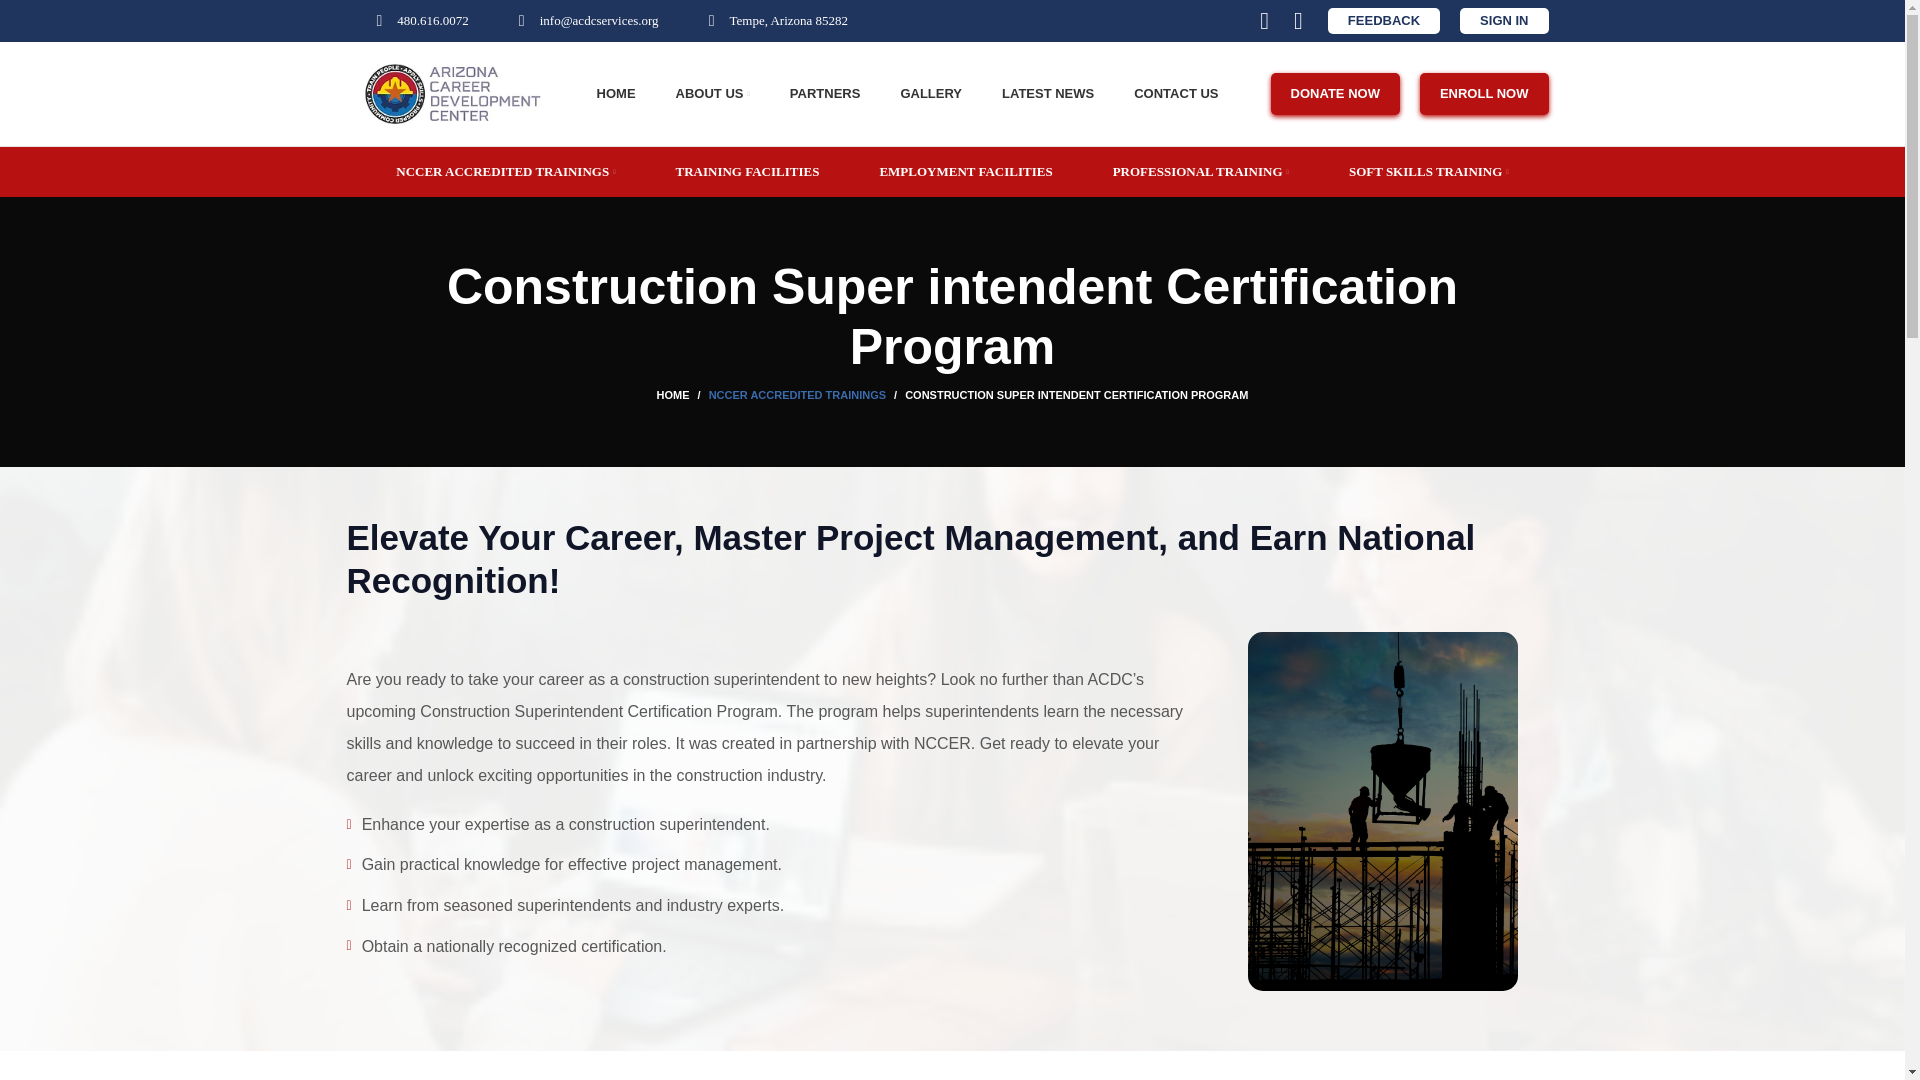  What do you see at coordinates (1503, 20) in the screenshot?
I see `SIGN IN` at bounding box center [1503, 20].